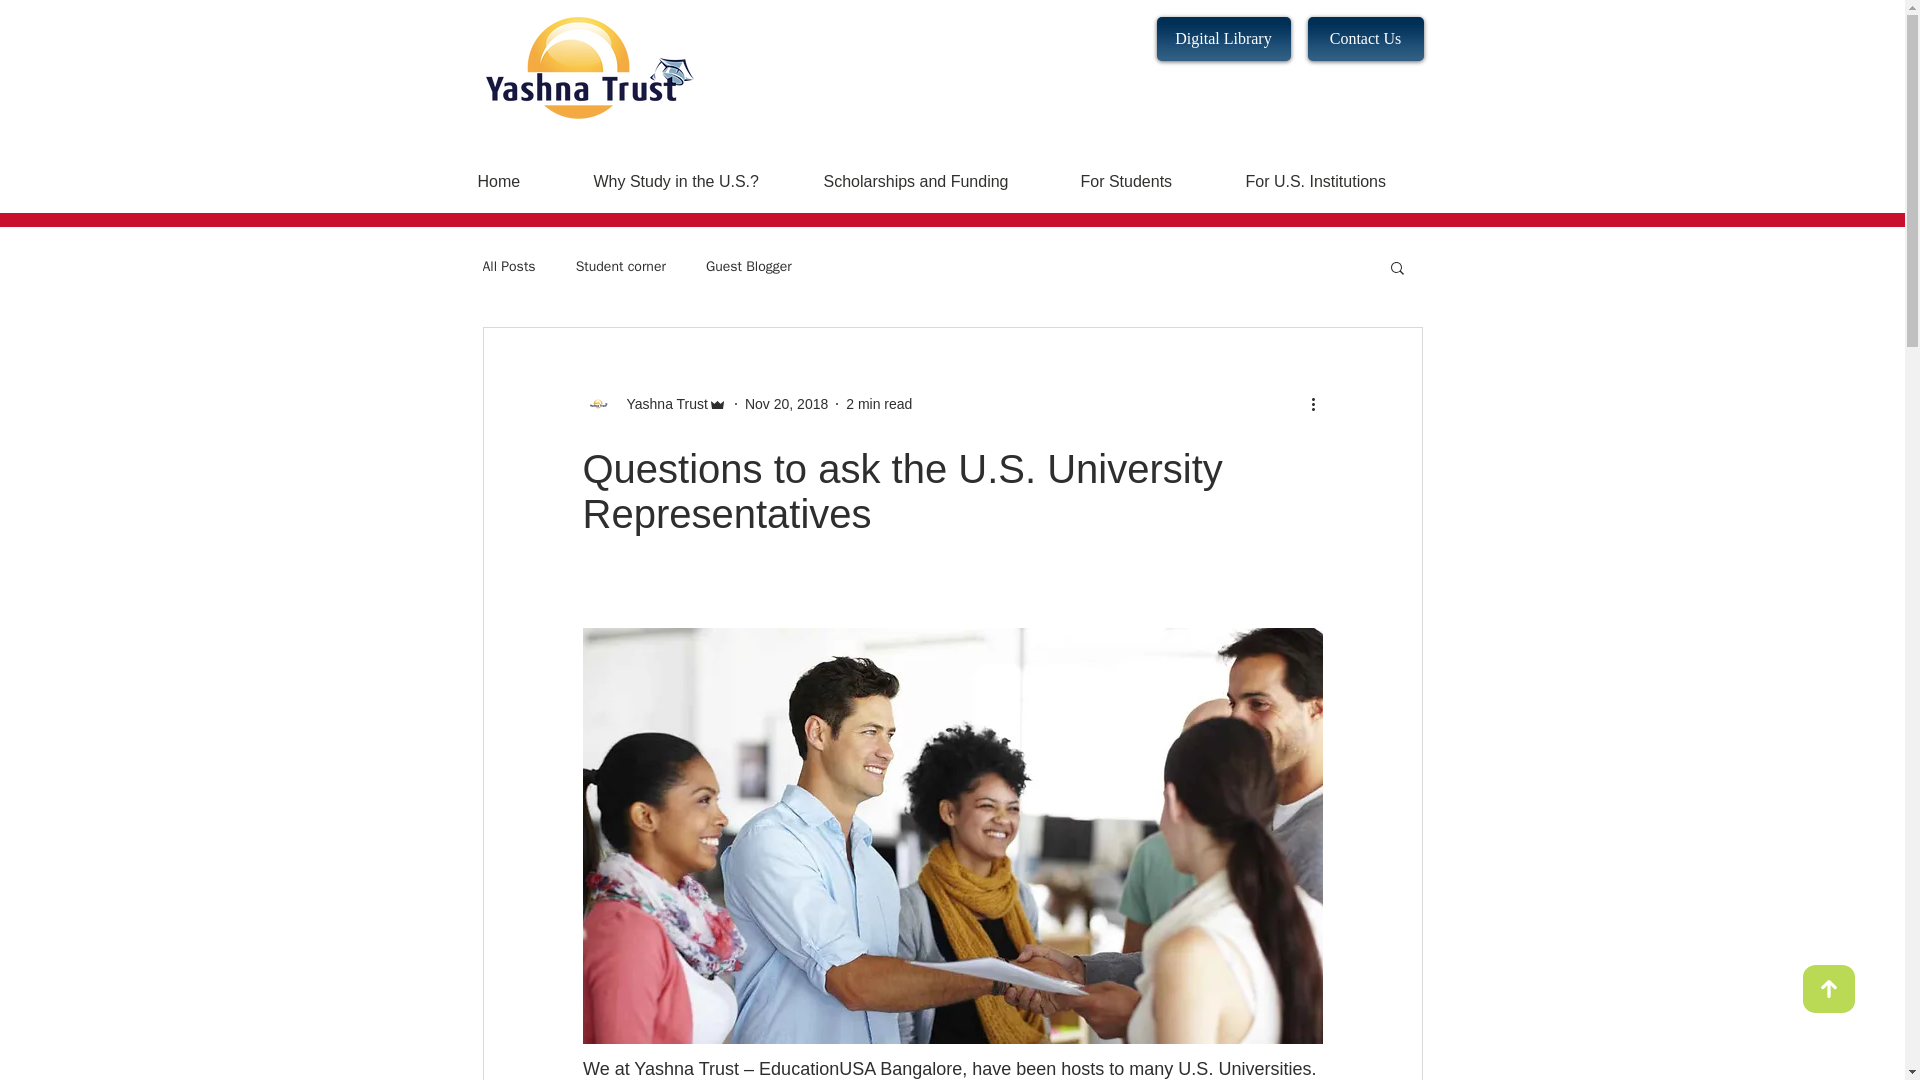 The image size is (1920, 1080). What do you see at coordinates (508, 267) in the screenshot?
I see `All Posts` at bounding box center [508, 267].